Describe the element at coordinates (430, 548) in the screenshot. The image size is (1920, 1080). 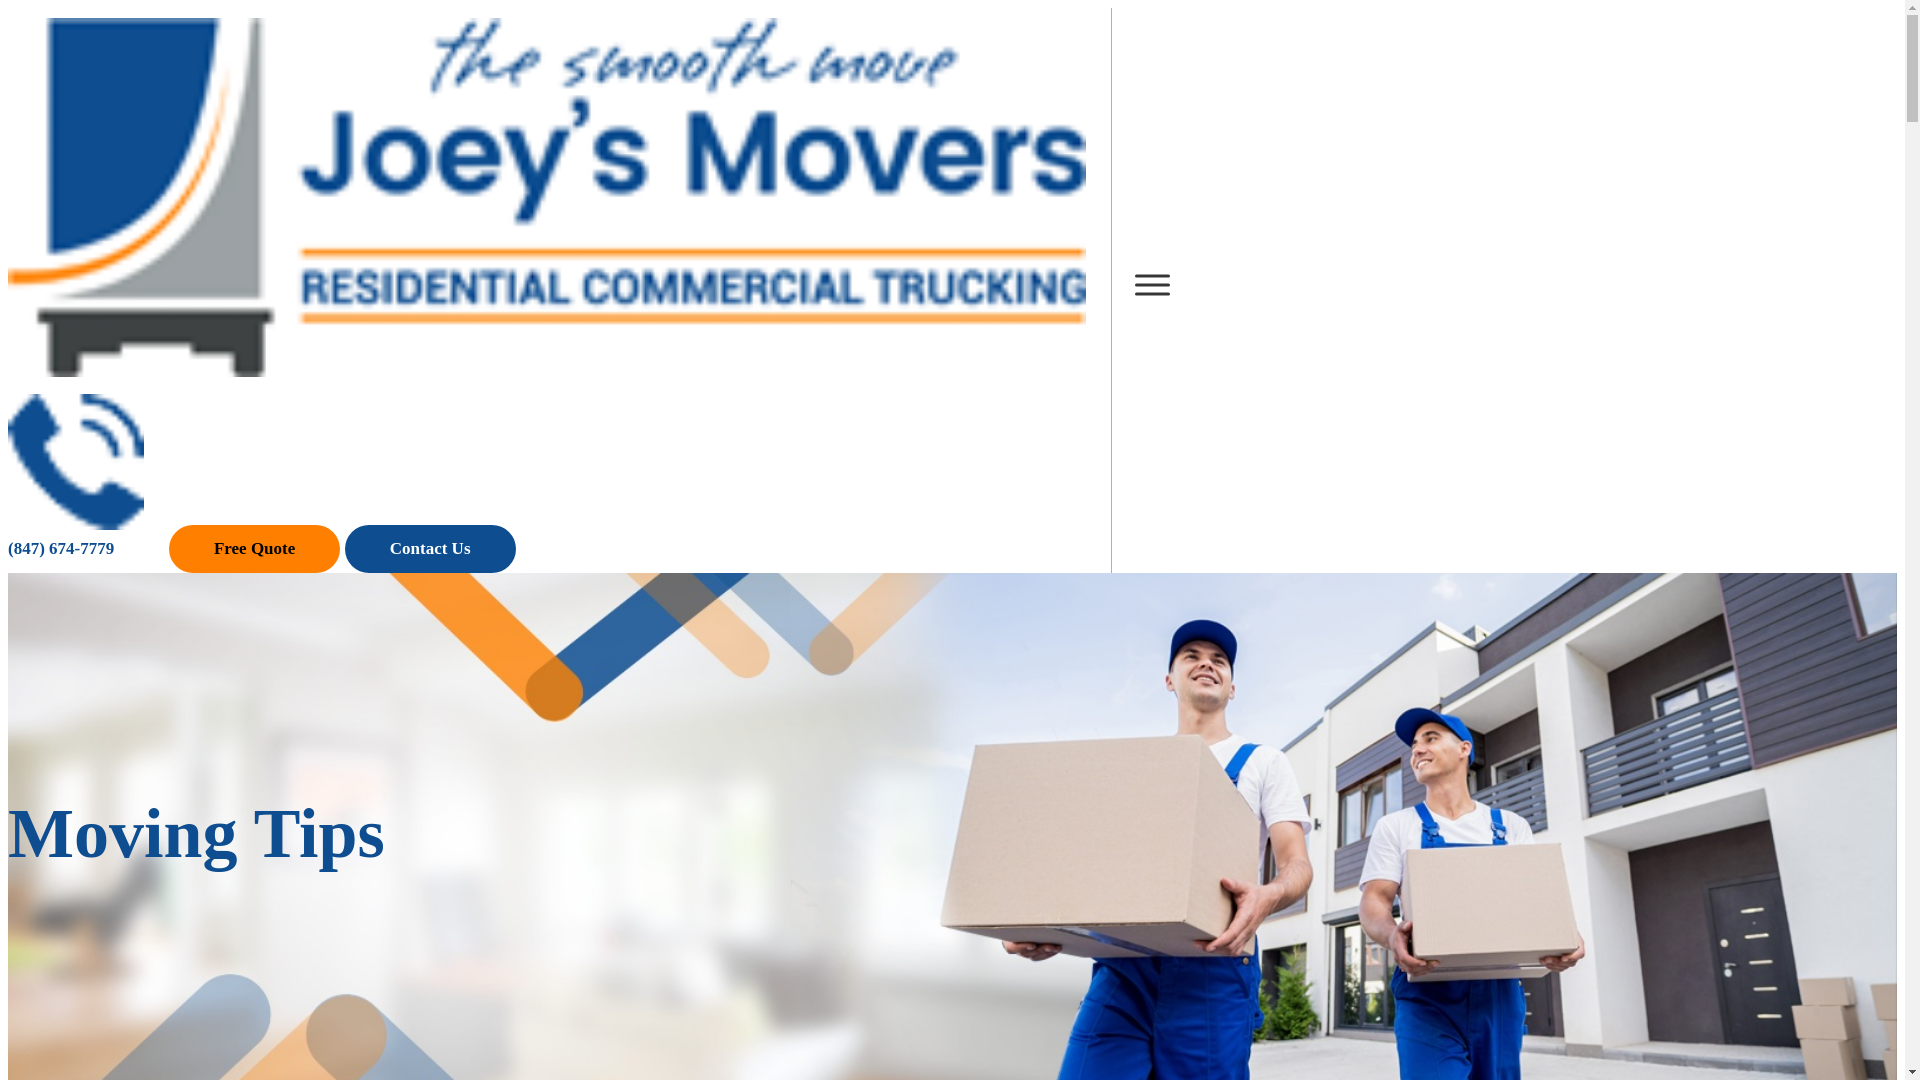
I see `Contact Us` at that location.